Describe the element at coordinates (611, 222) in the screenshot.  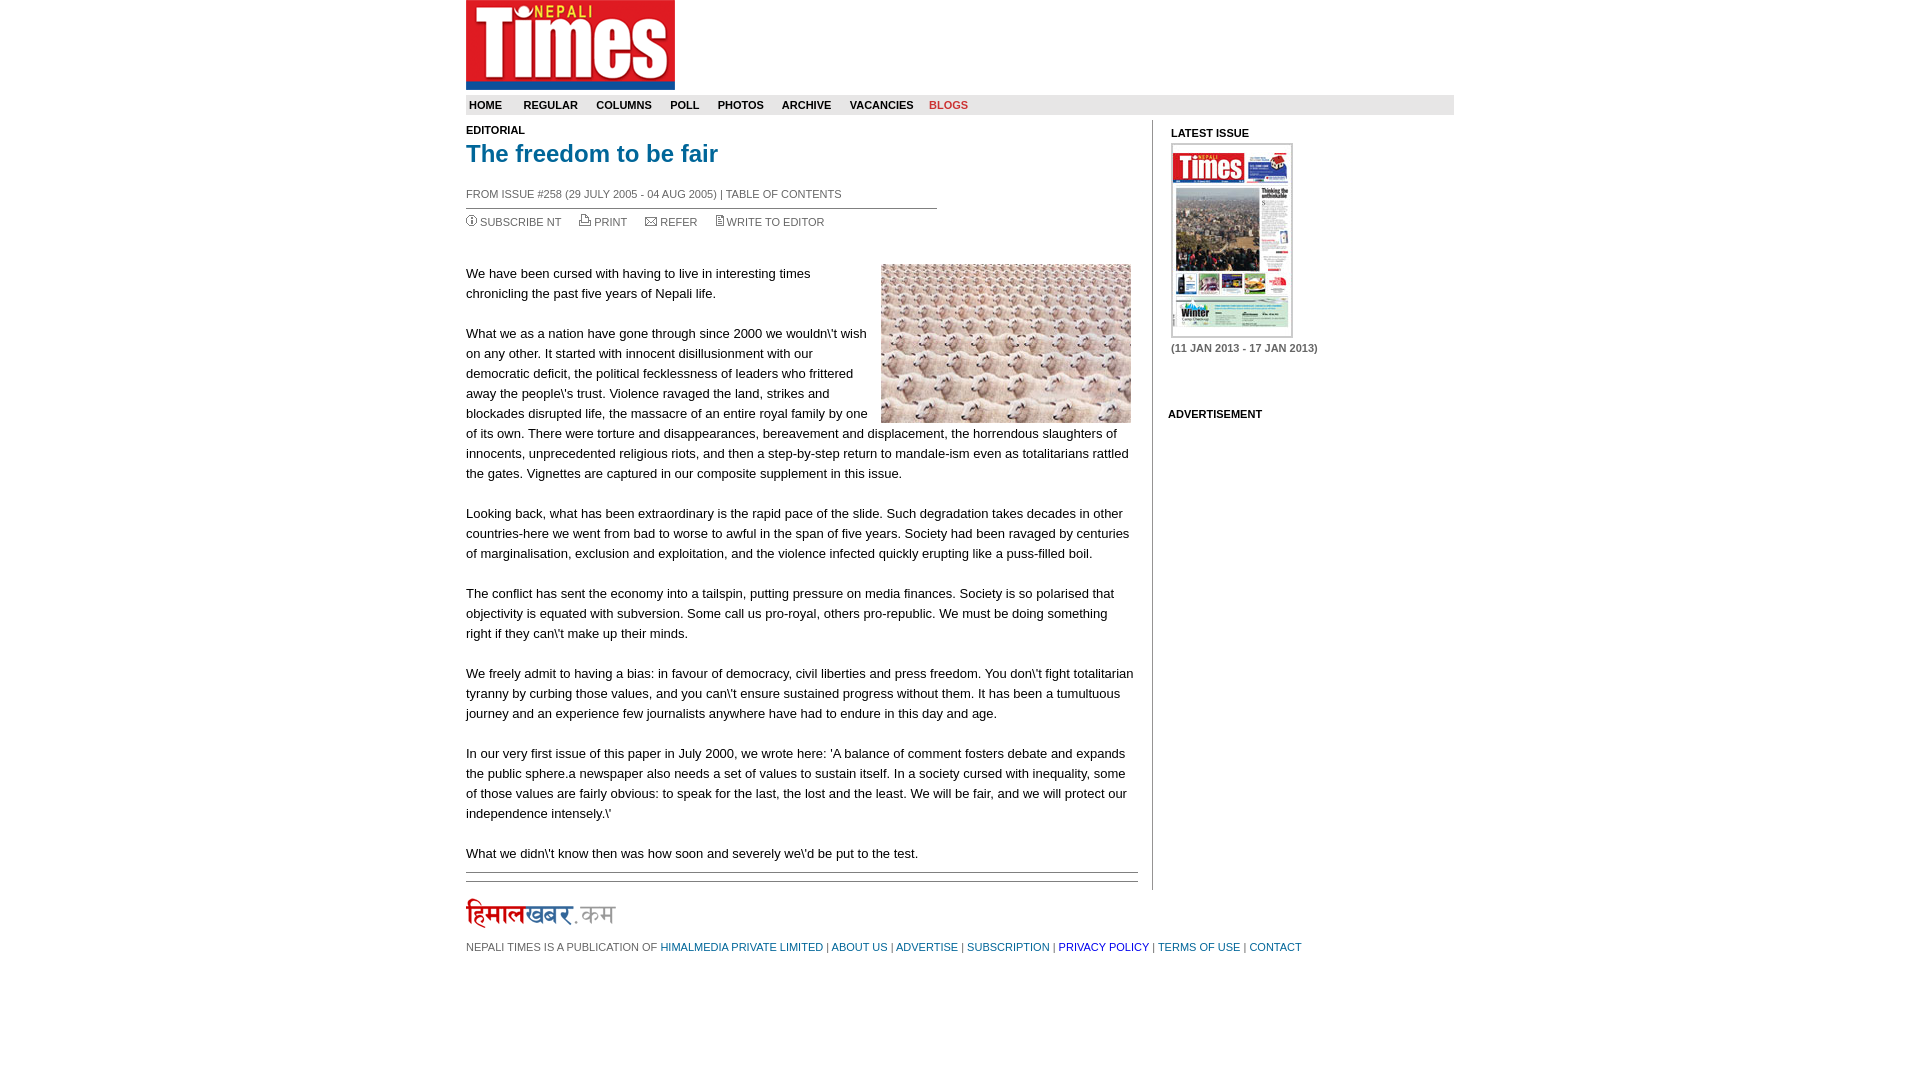
I see `PRINT` at that location.